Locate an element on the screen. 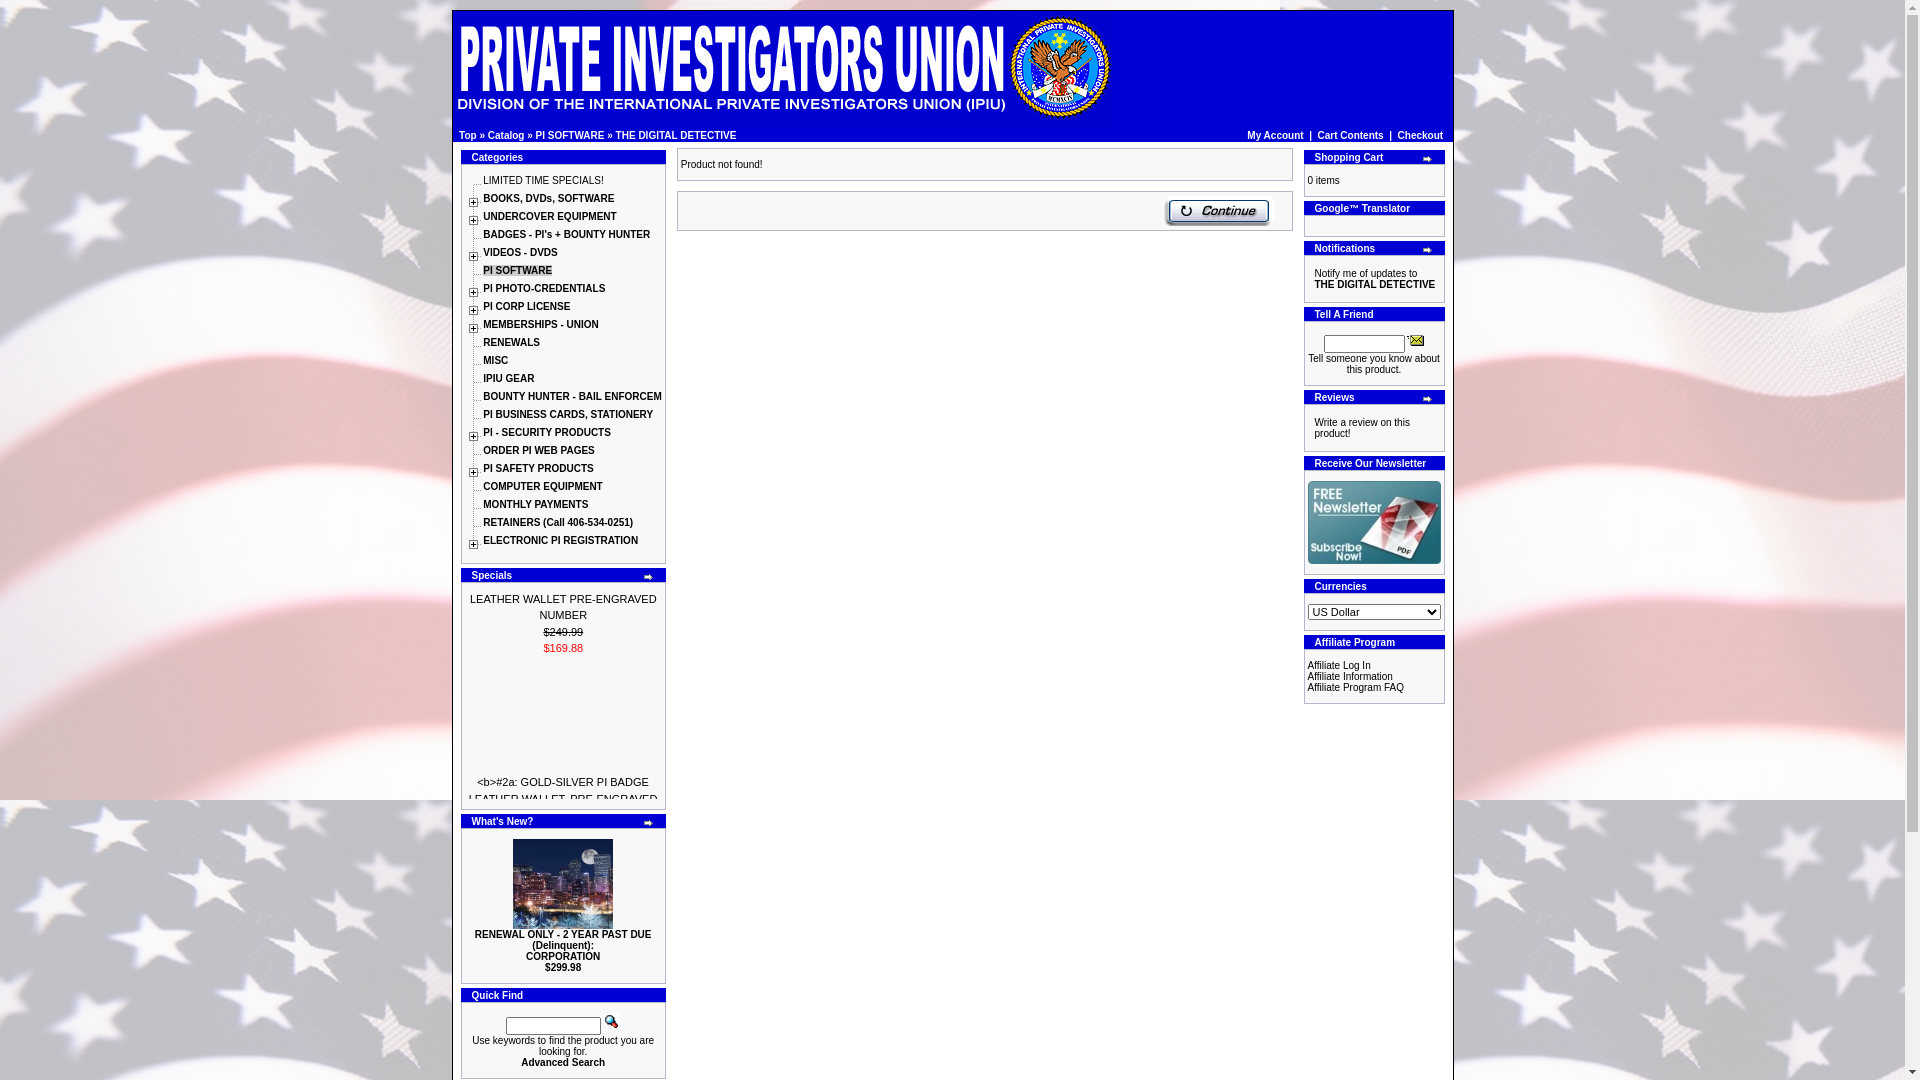  Affiliate Log In is located at coordinates (1340, 666).